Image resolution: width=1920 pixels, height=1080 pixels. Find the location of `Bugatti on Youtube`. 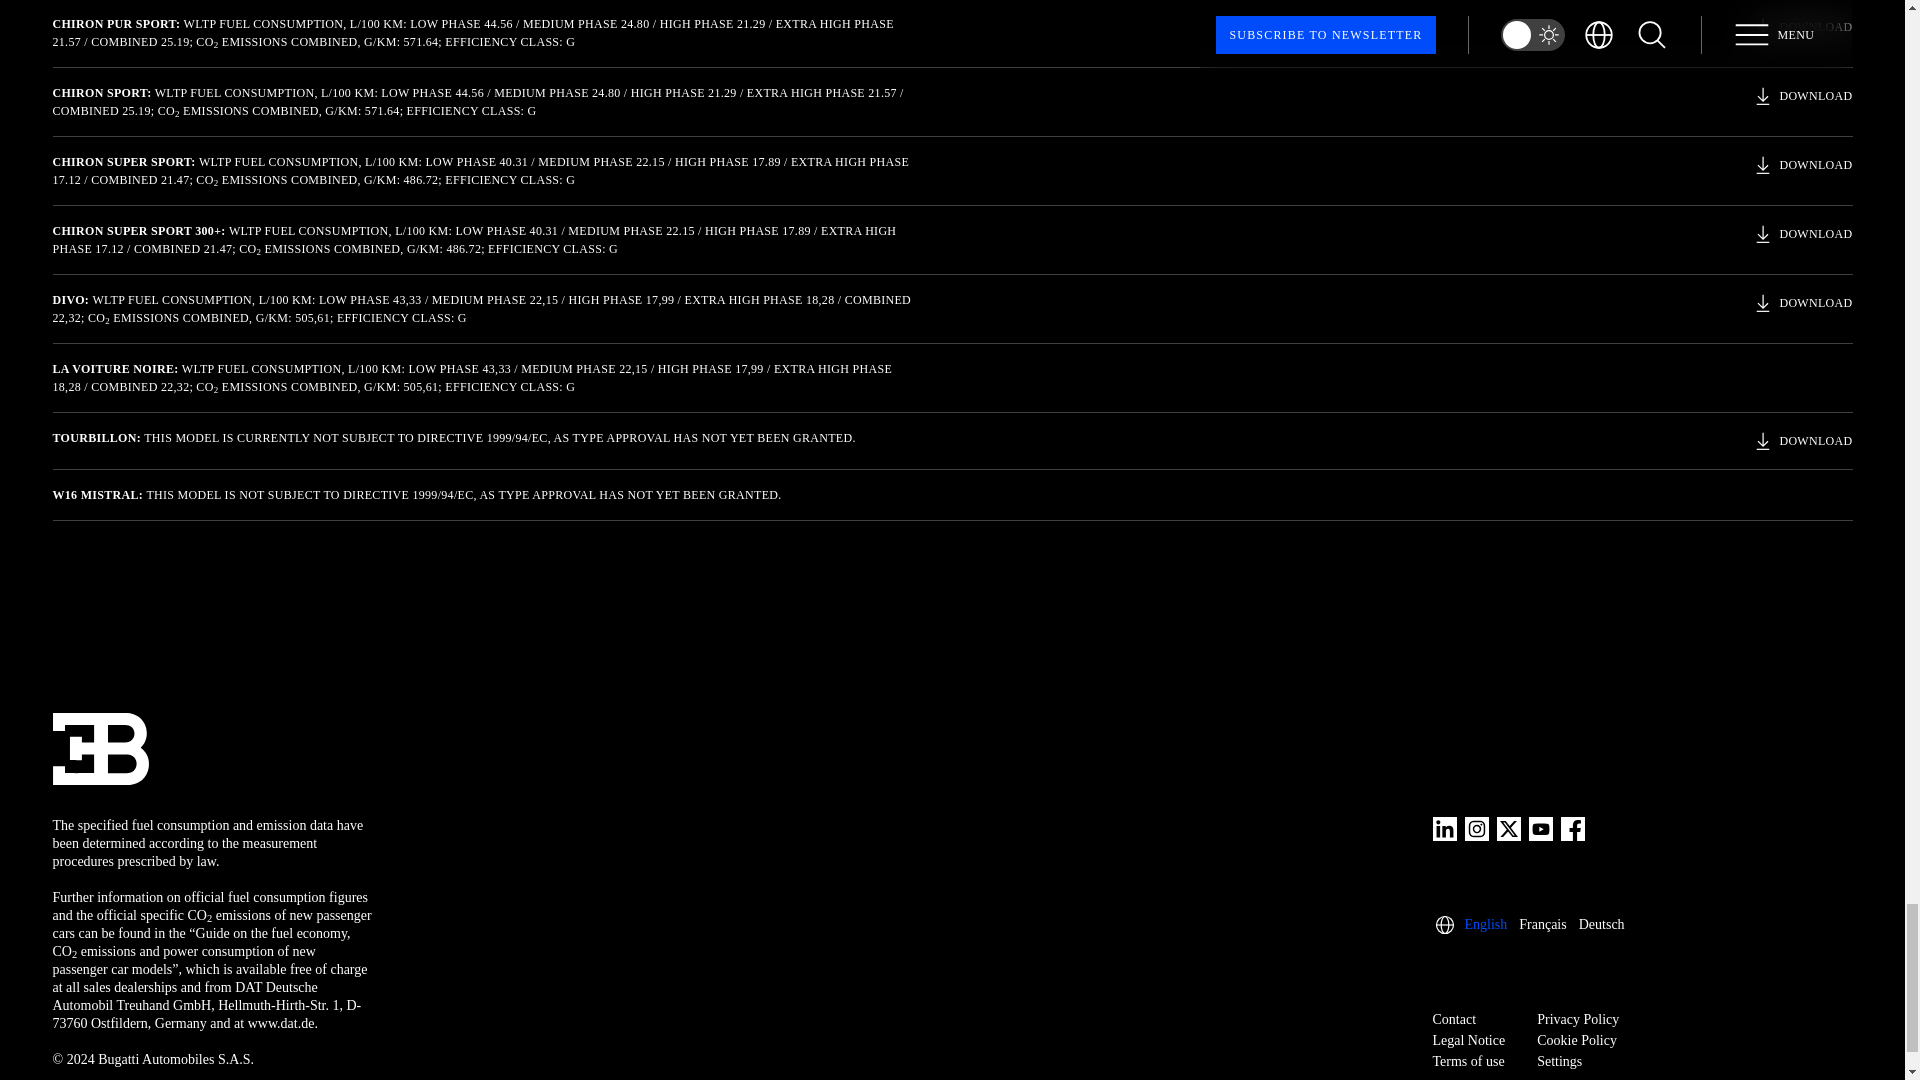

Bugatti on Youtube is located at coordinates (1540, 828).